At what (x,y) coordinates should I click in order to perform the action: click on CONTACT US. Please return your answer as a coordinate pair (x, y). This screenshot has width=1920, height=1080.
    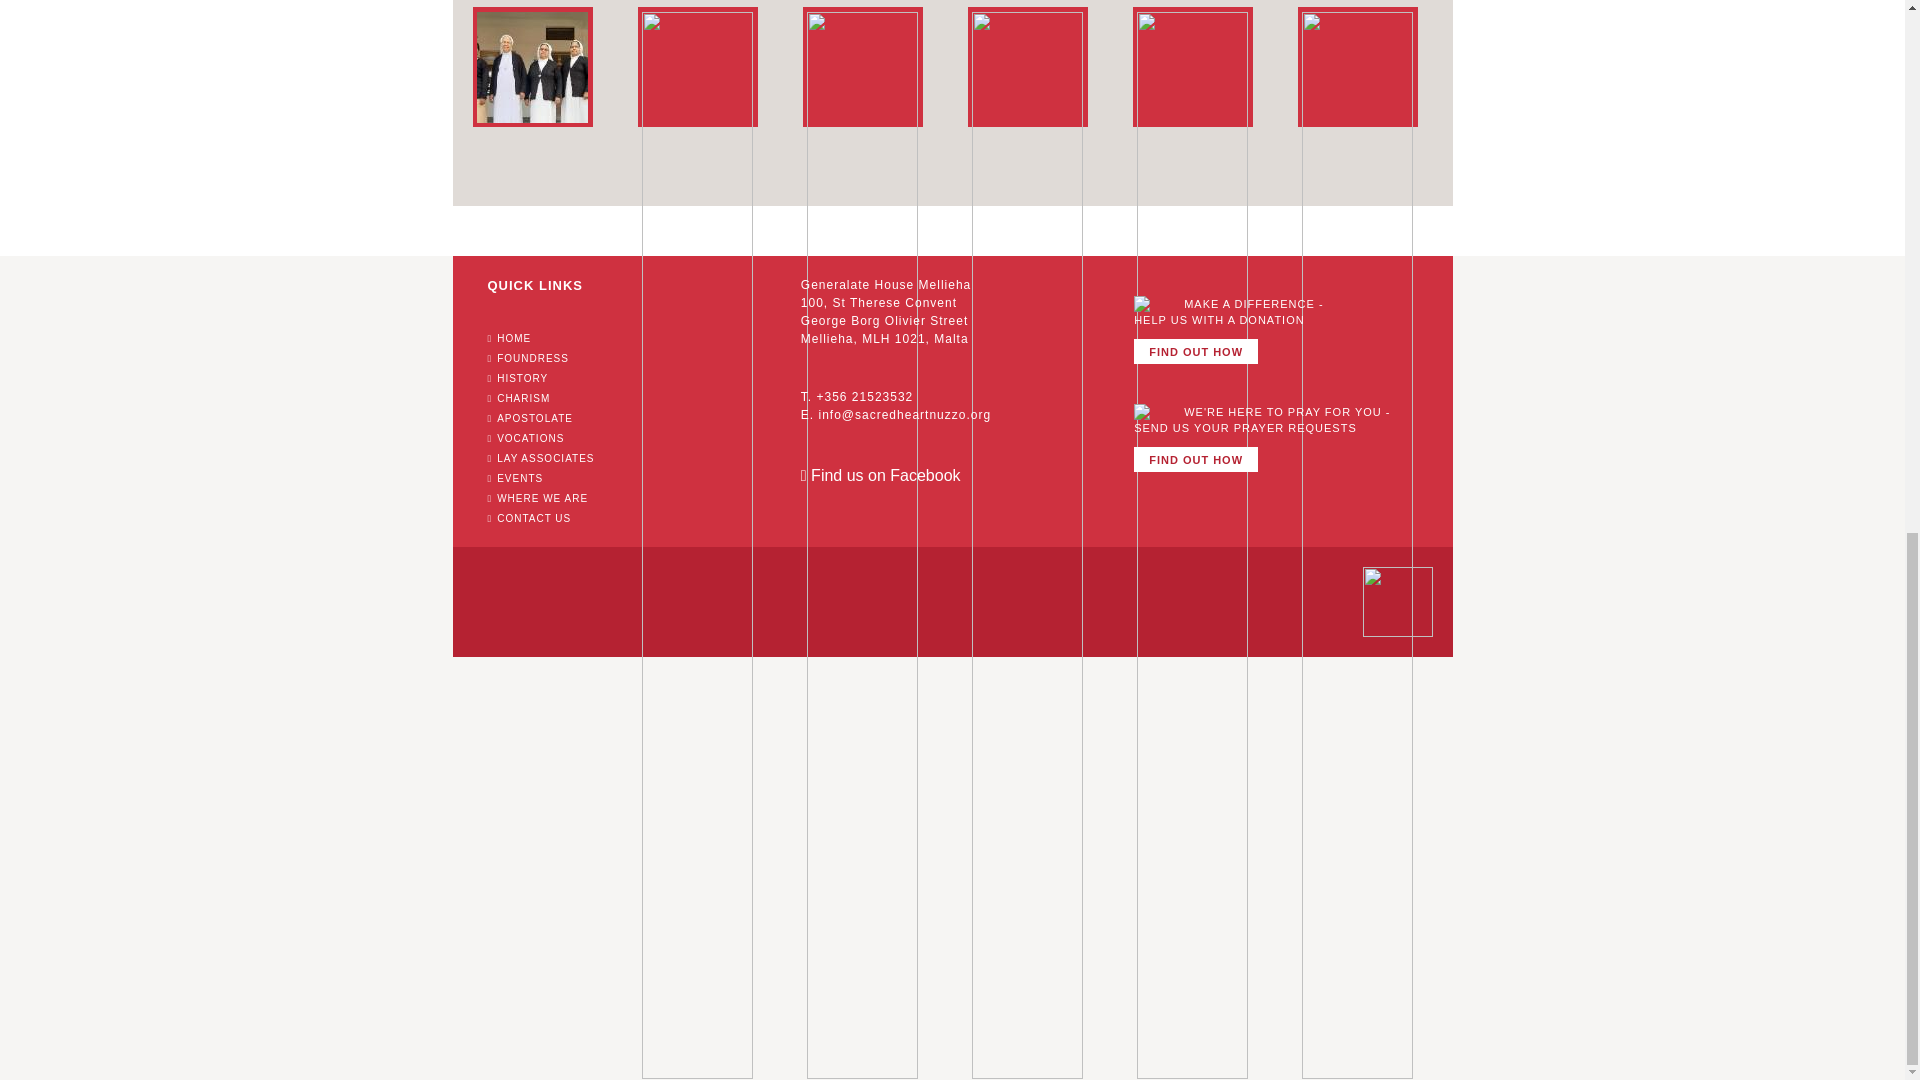
    Looking at the image, I should click on (530, 518).